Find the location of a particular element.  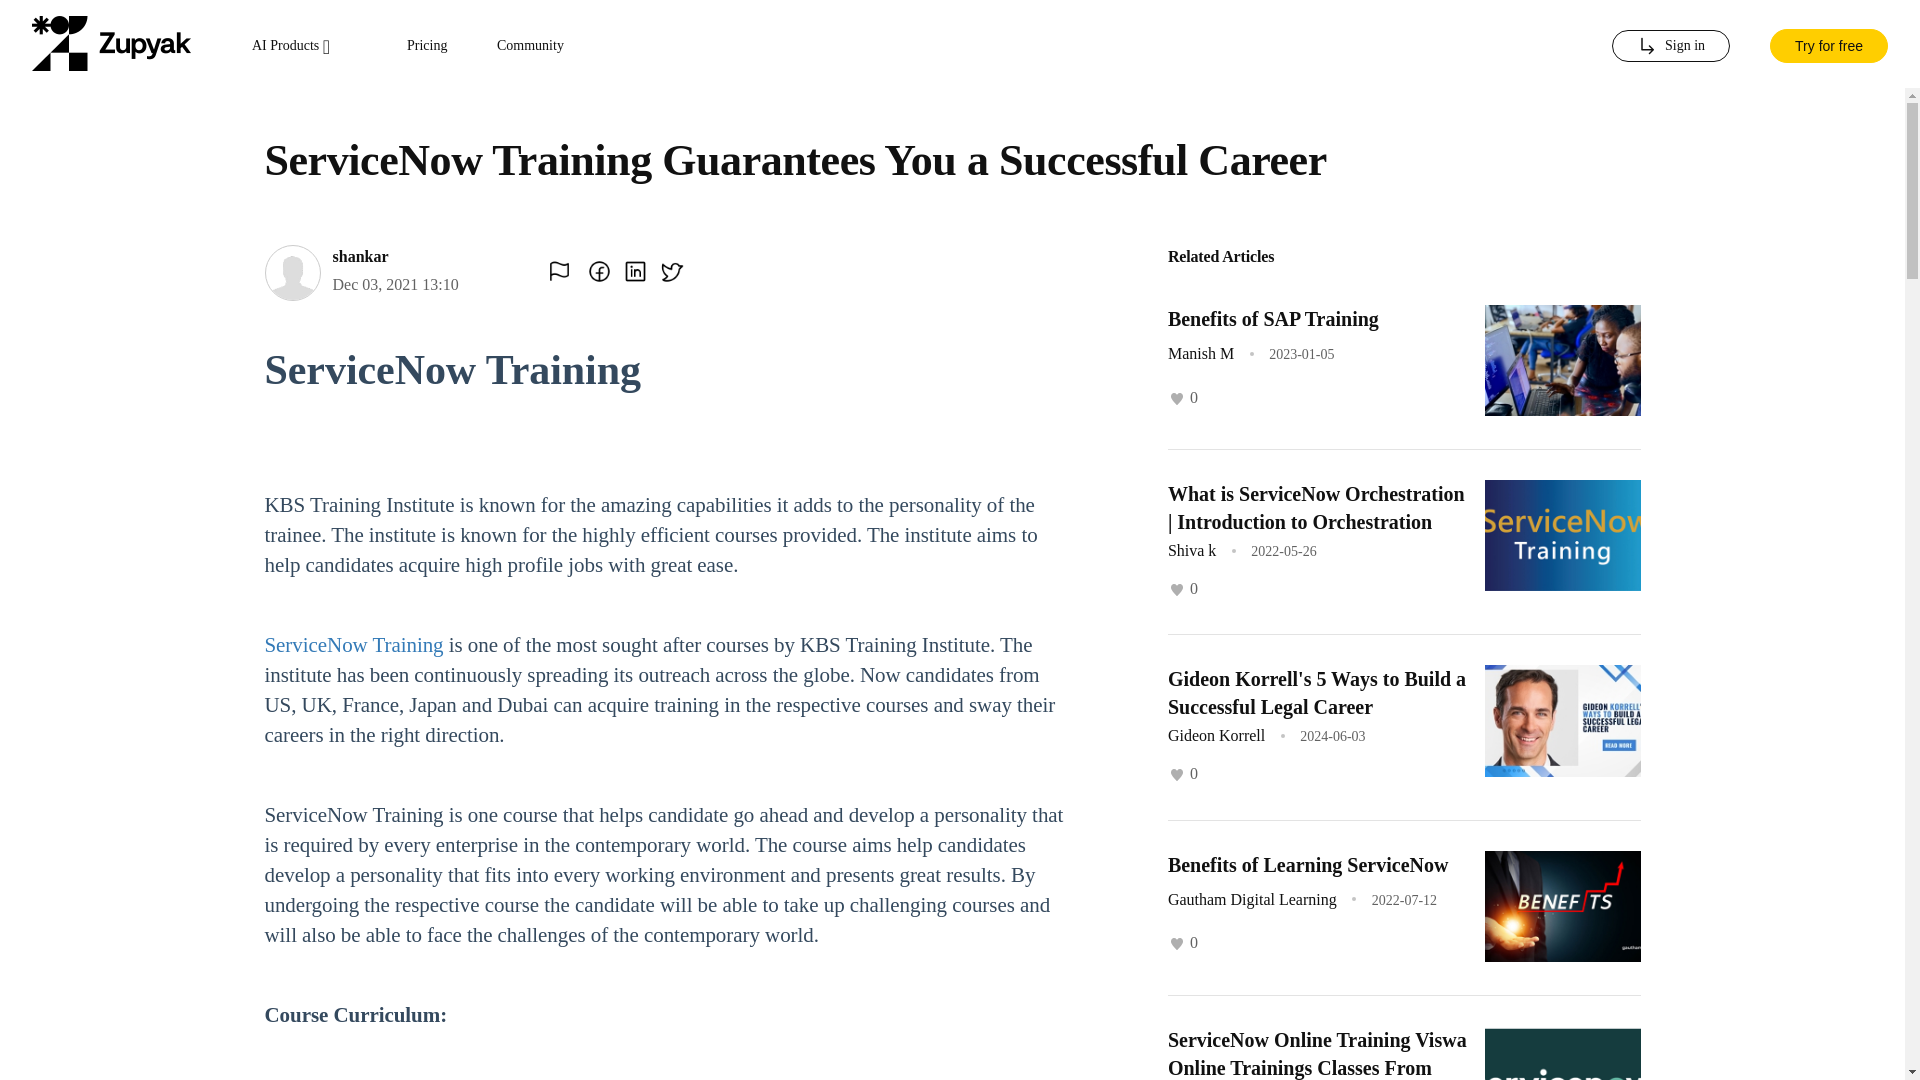

Community is located at coordinates (530, 46).